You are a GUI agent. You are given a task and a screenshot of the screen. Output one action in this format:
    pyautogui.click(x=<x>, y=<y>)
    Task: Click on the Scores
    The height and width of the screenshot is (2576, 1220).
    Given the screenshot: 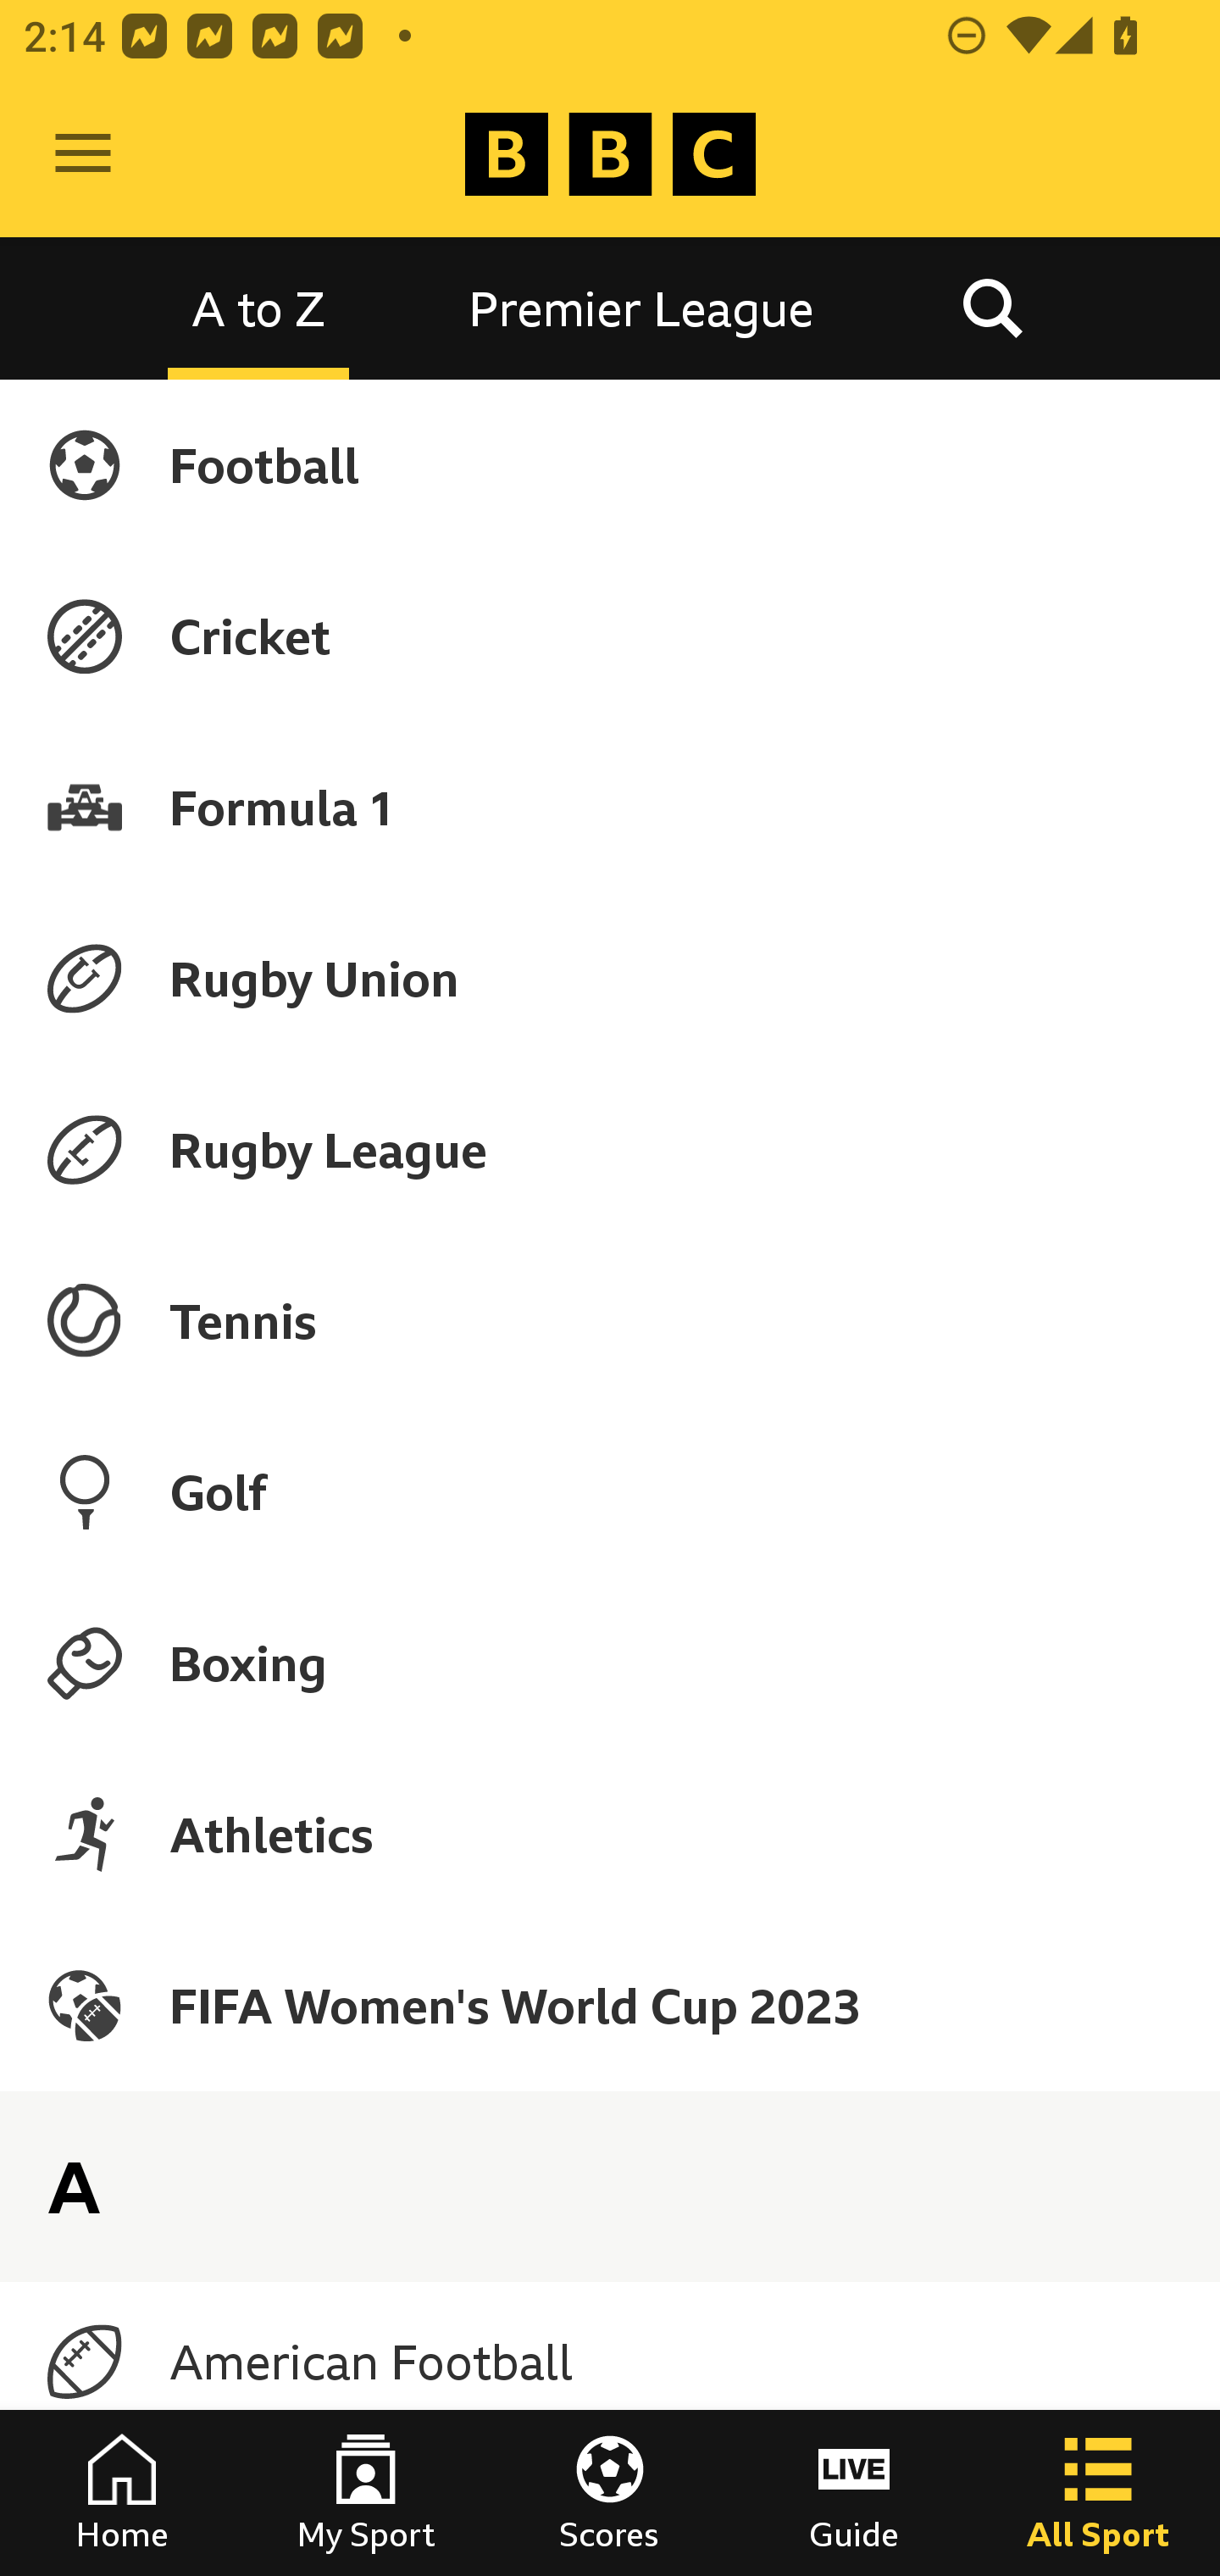 What is the action you would take?
    pyautogui.click(x=610, y=2493)
    